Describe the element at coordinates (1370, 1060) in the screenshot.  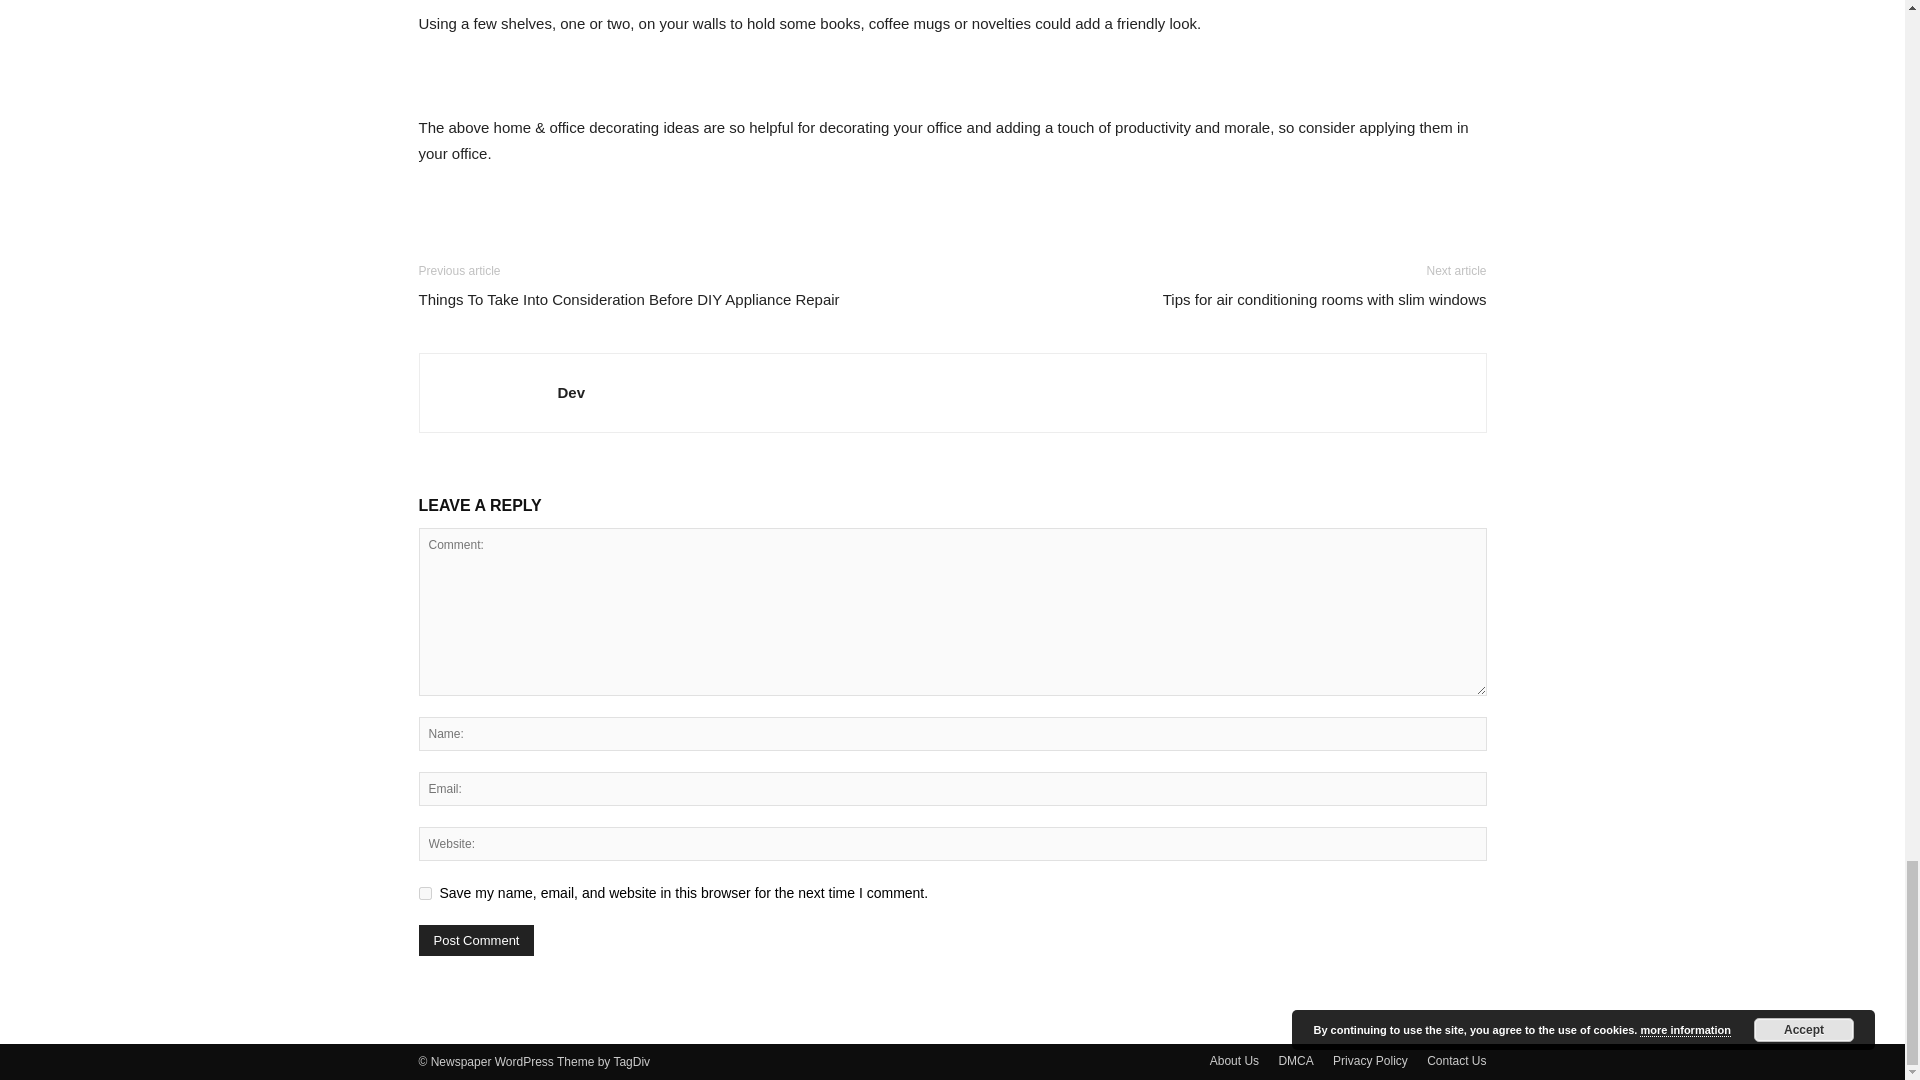
I see `Privacy Policy` at that location.